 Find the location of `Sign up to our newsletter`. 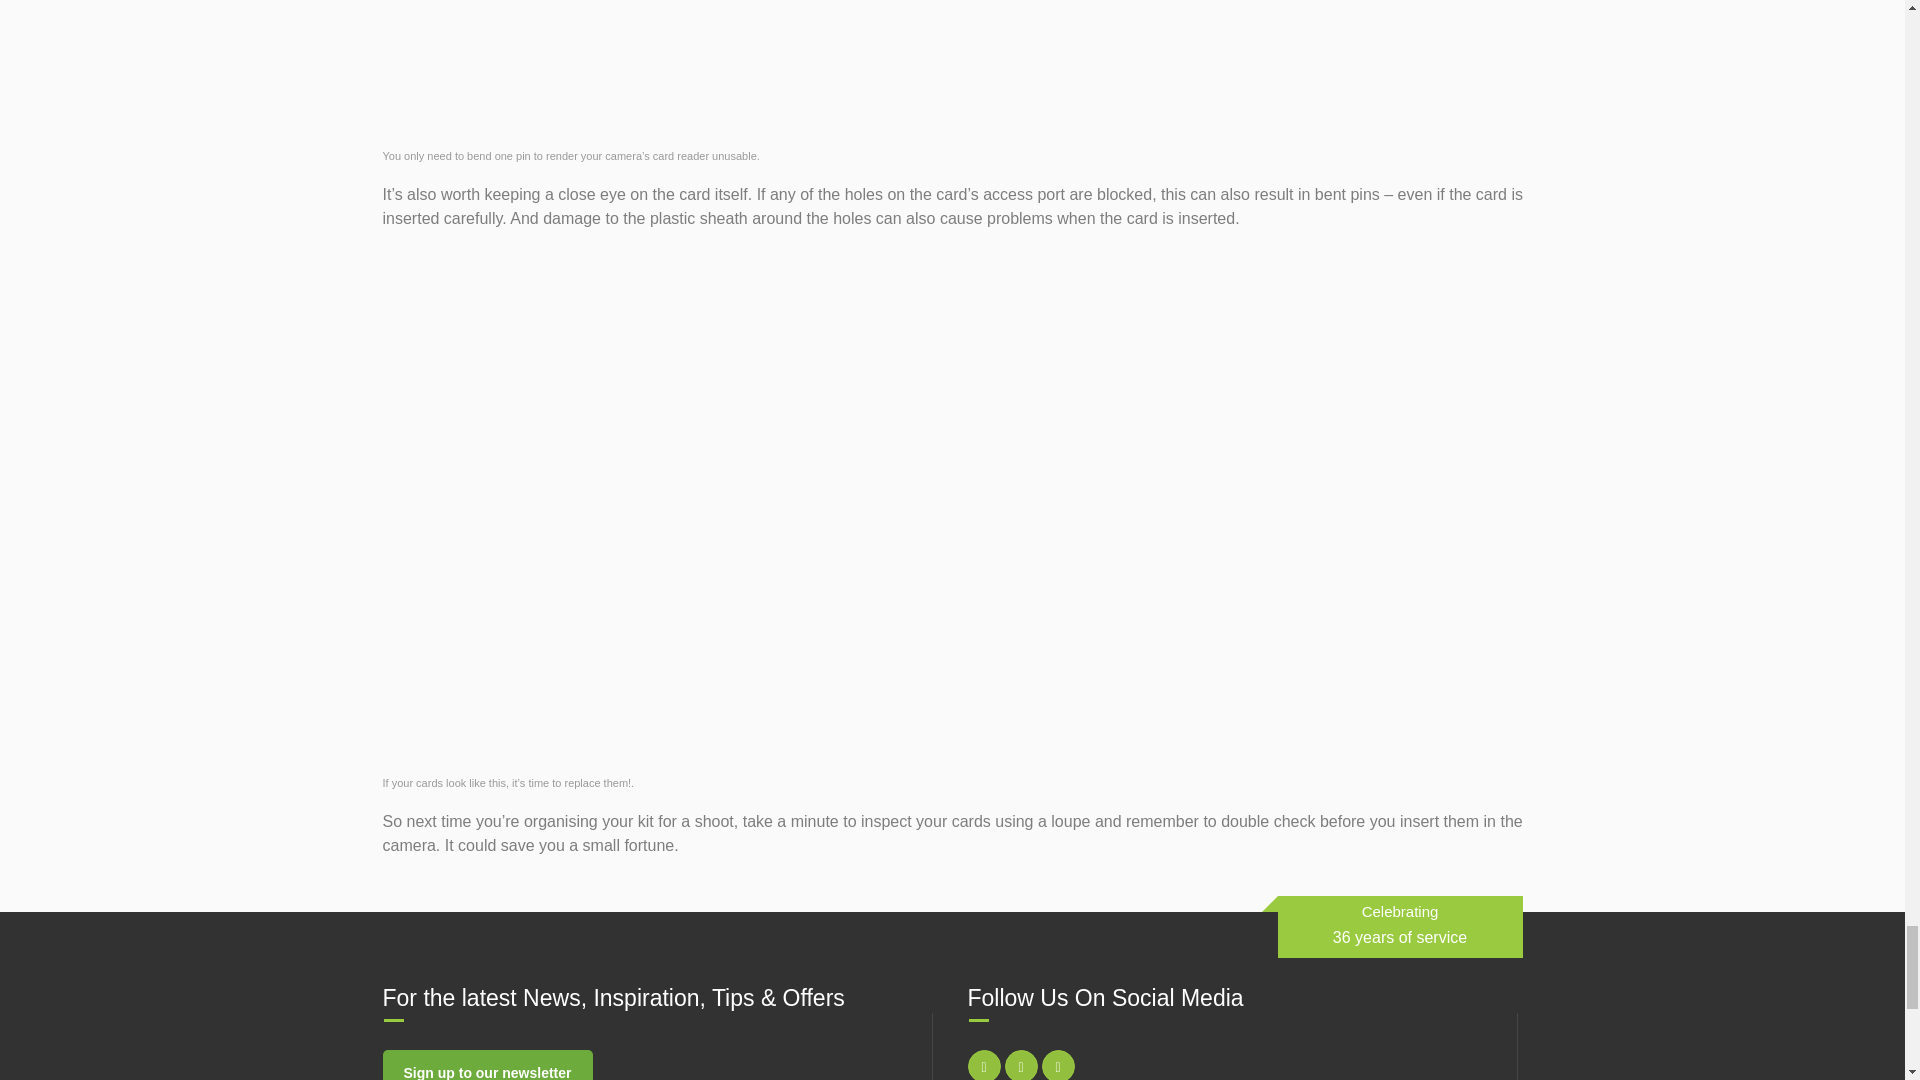

Sign up to our newsletter is located at coordinates (486, 1064).